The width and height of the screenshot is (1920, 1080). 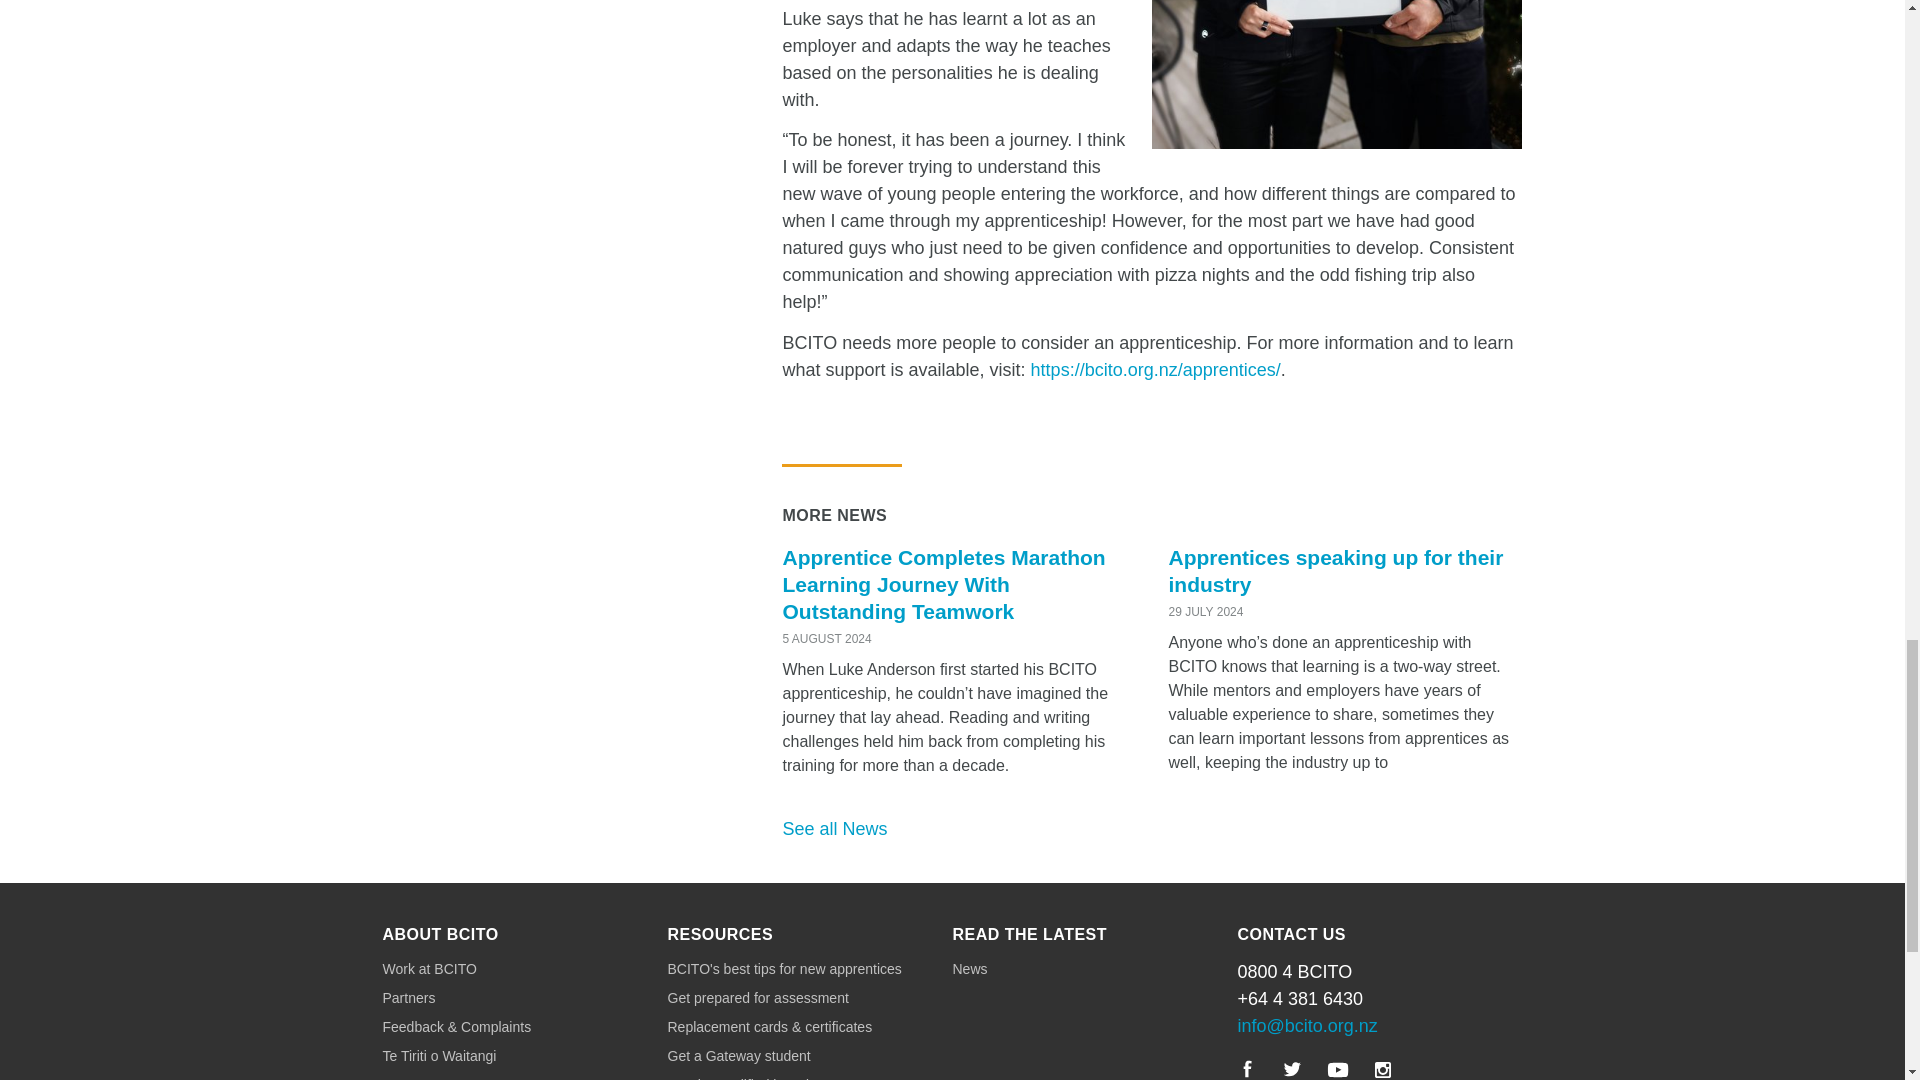 What do you see at coordinates (810, 1056) in the screenshot?
I see `Get a Gateway student` at bounding box center [810, 1056].